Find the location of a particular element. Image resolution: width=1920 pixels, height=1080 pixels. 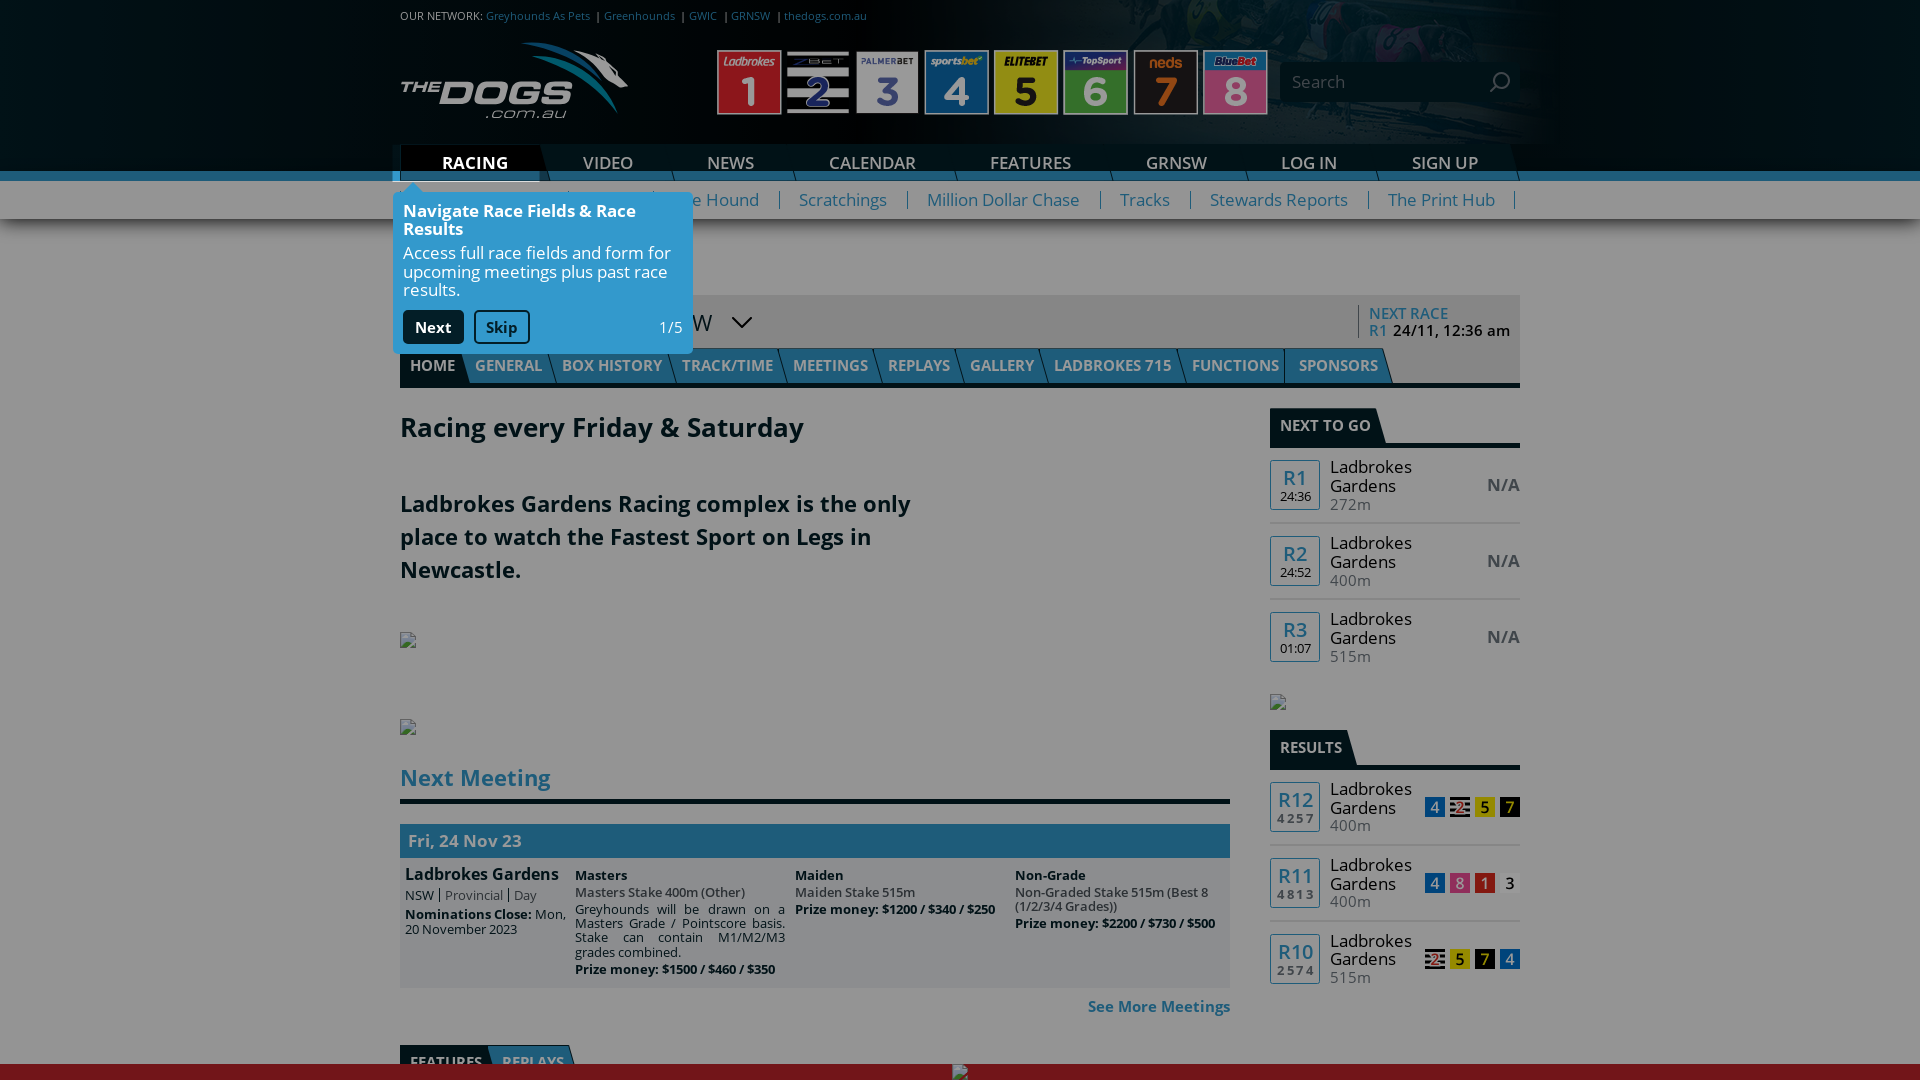

See More Meetings is located at coordinates (1159, 1006).